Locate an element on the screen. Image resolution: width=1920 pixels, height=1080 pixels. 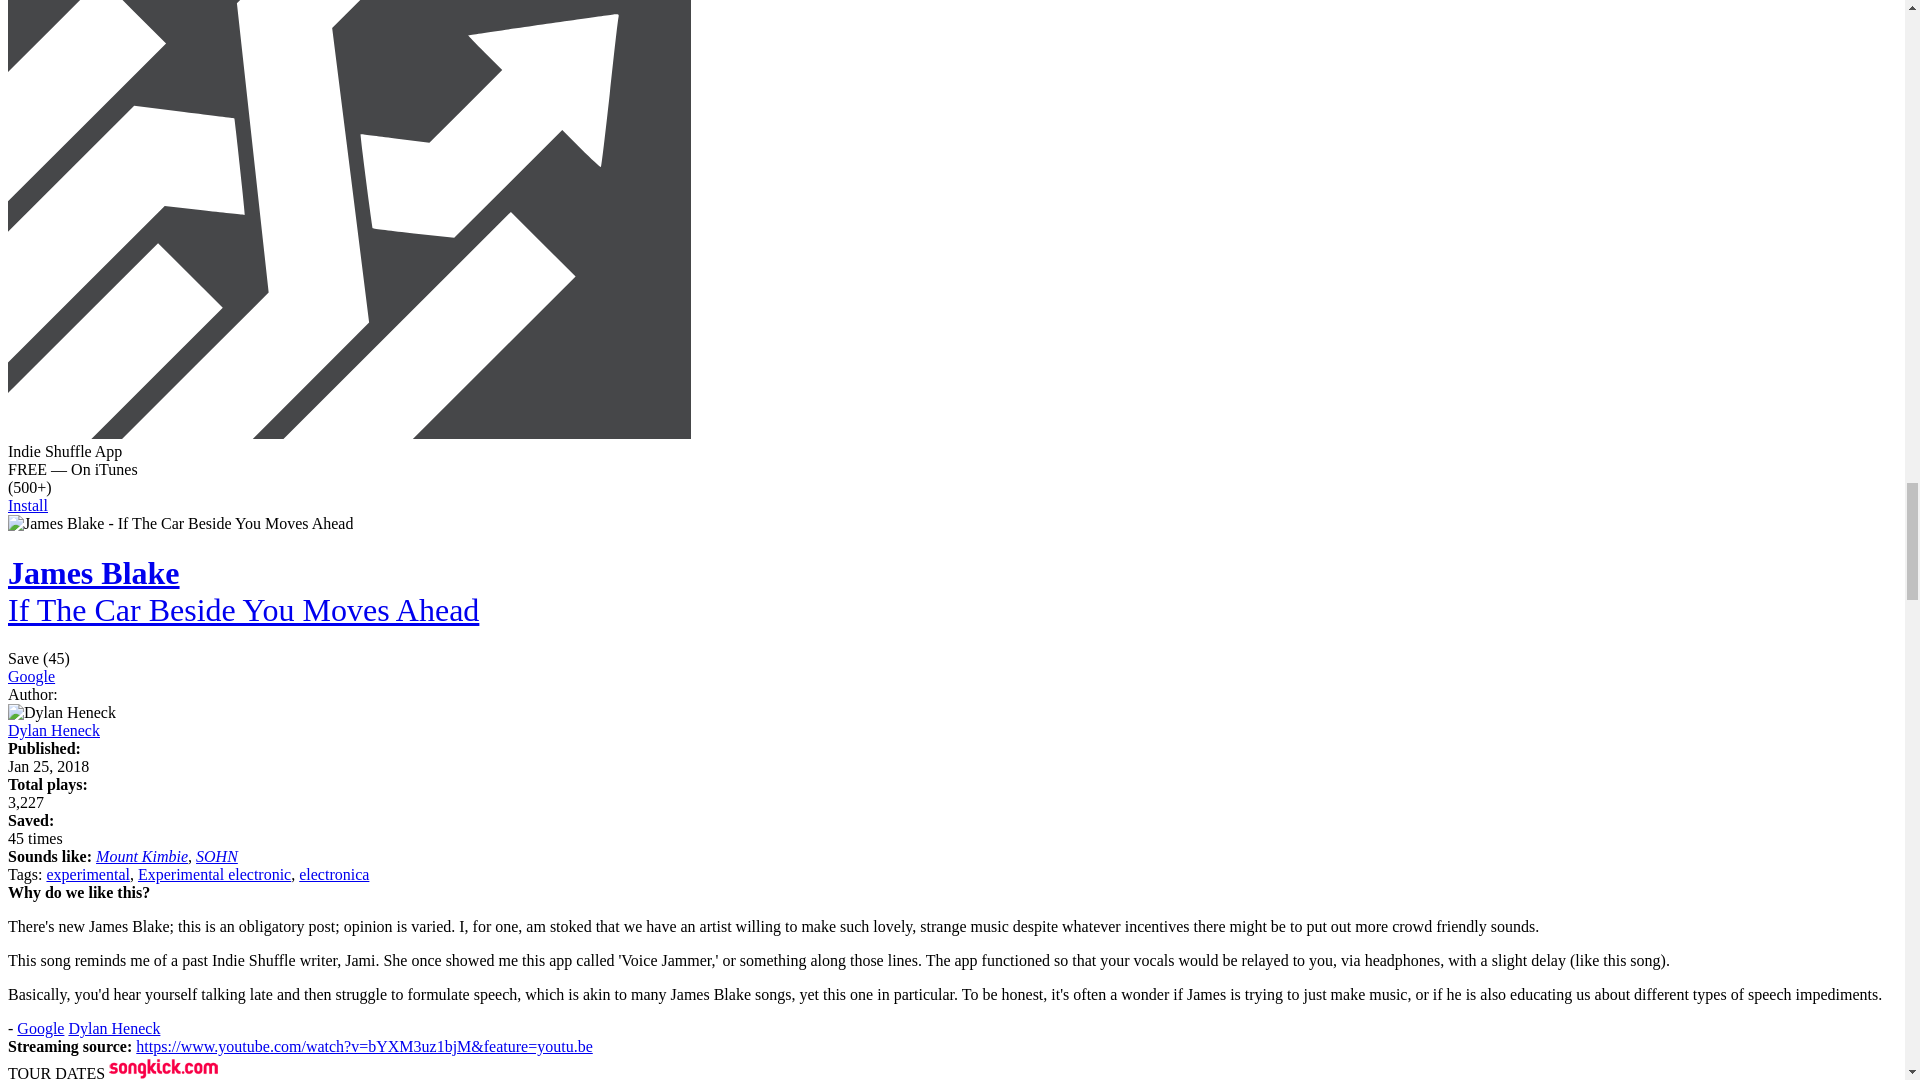
Dylan Heneck is located at coordinates (113, 1028).